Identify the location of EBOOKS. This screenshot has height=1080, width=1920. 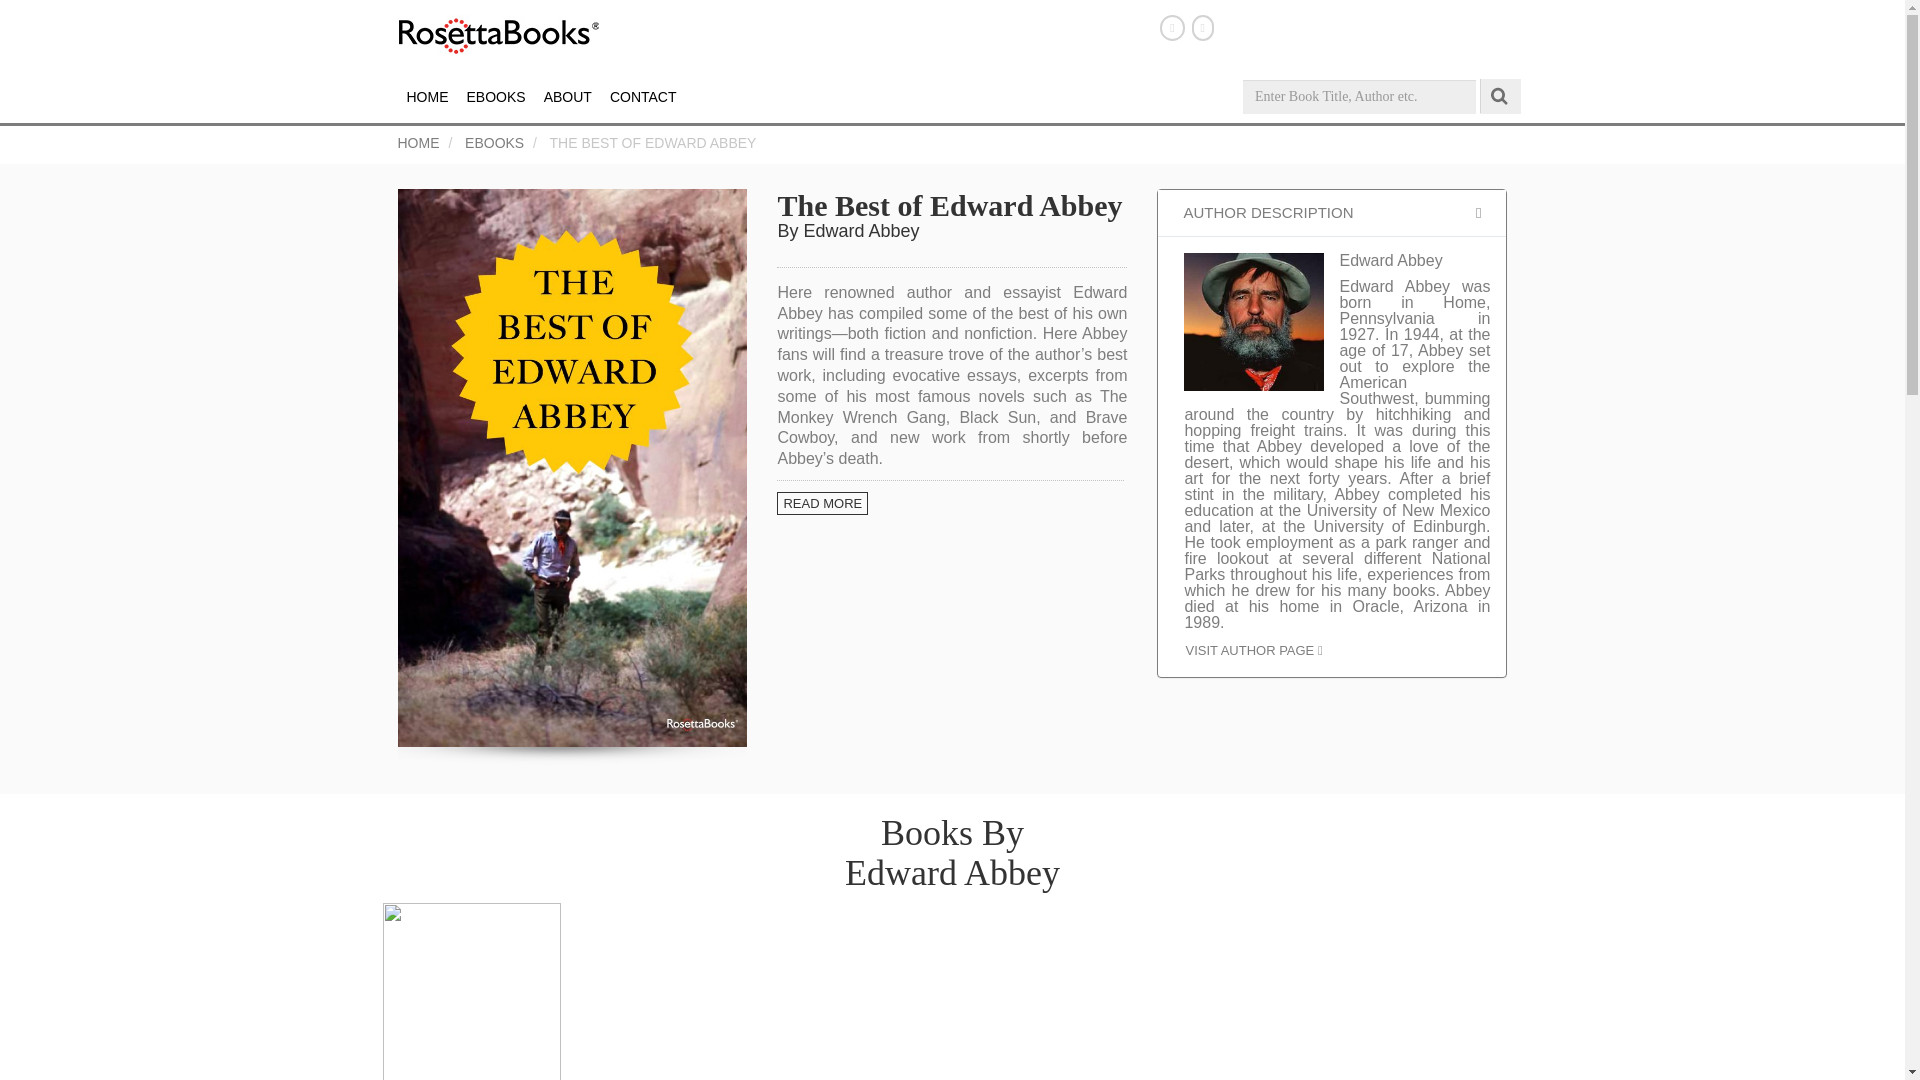
(496, 97).